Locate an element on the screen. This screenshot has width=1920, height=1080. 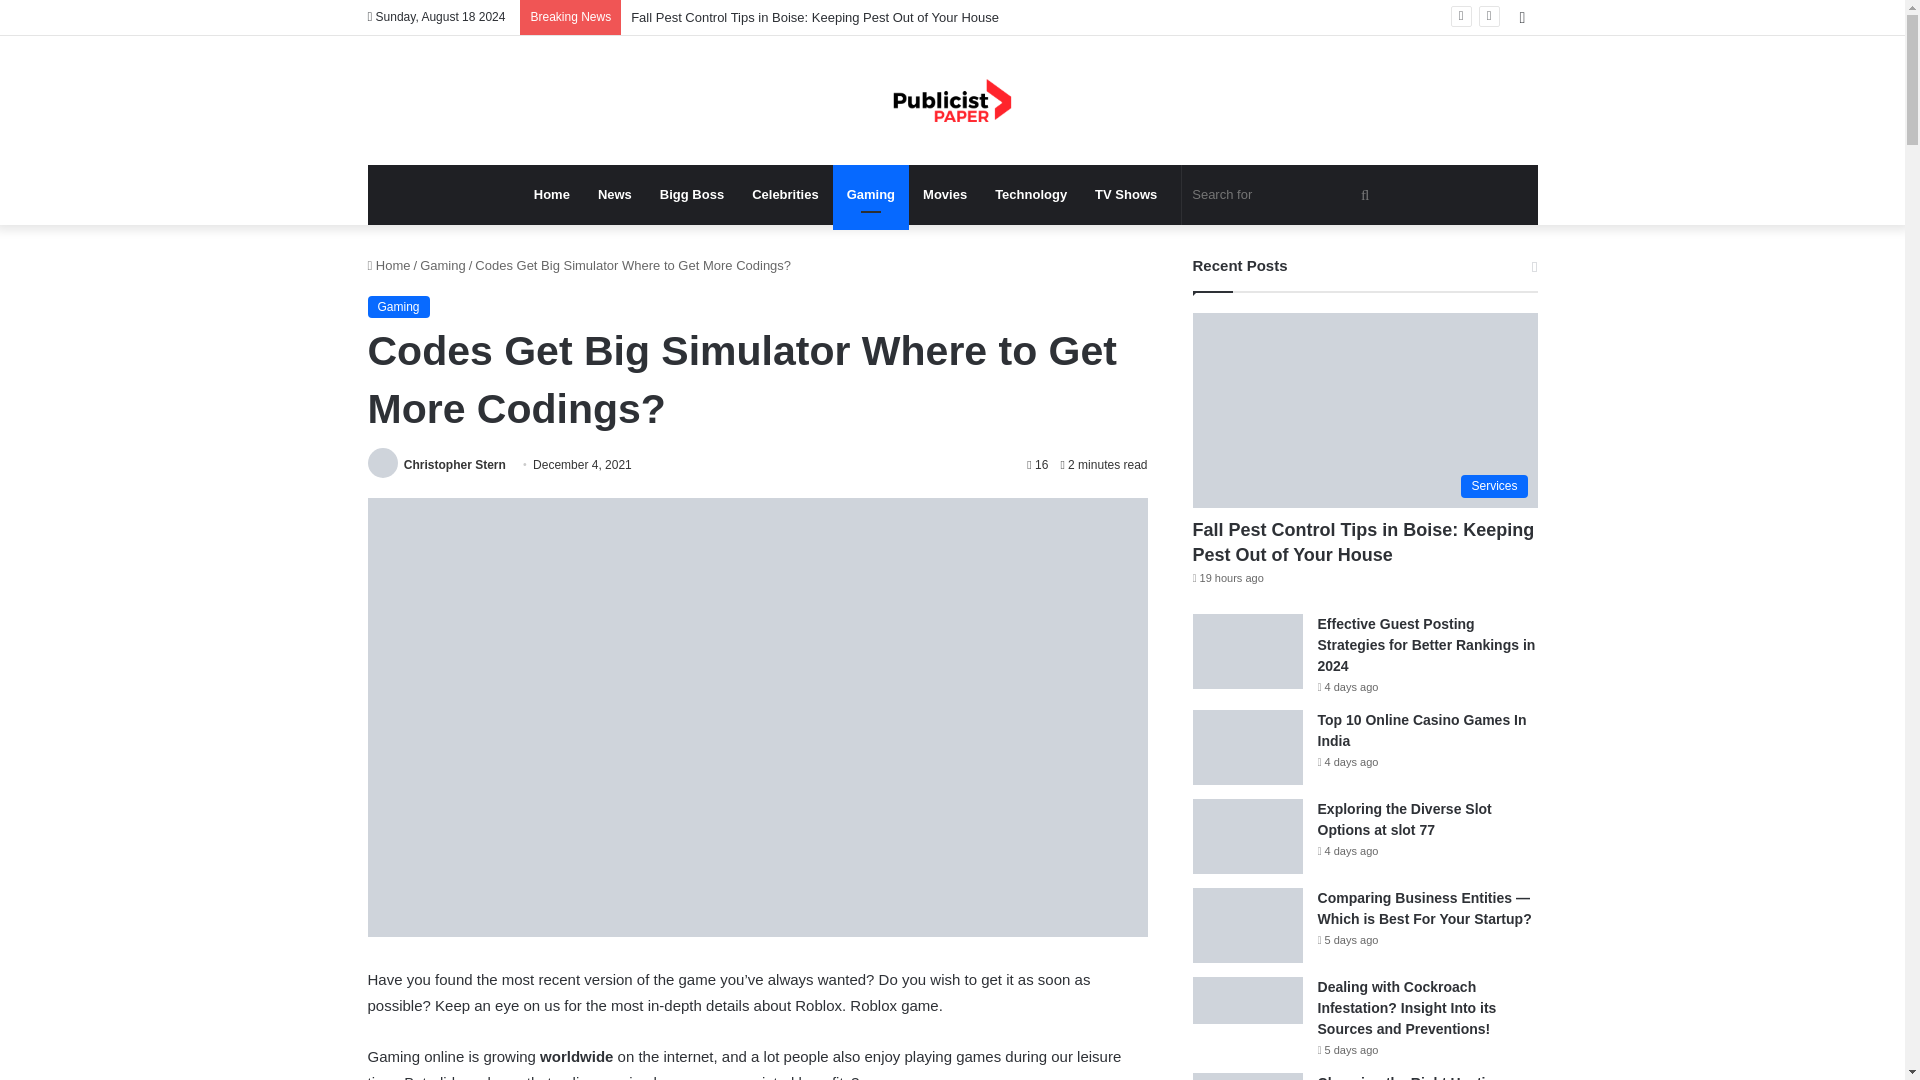
Bigg Boss is located at coordinates (691, 194).